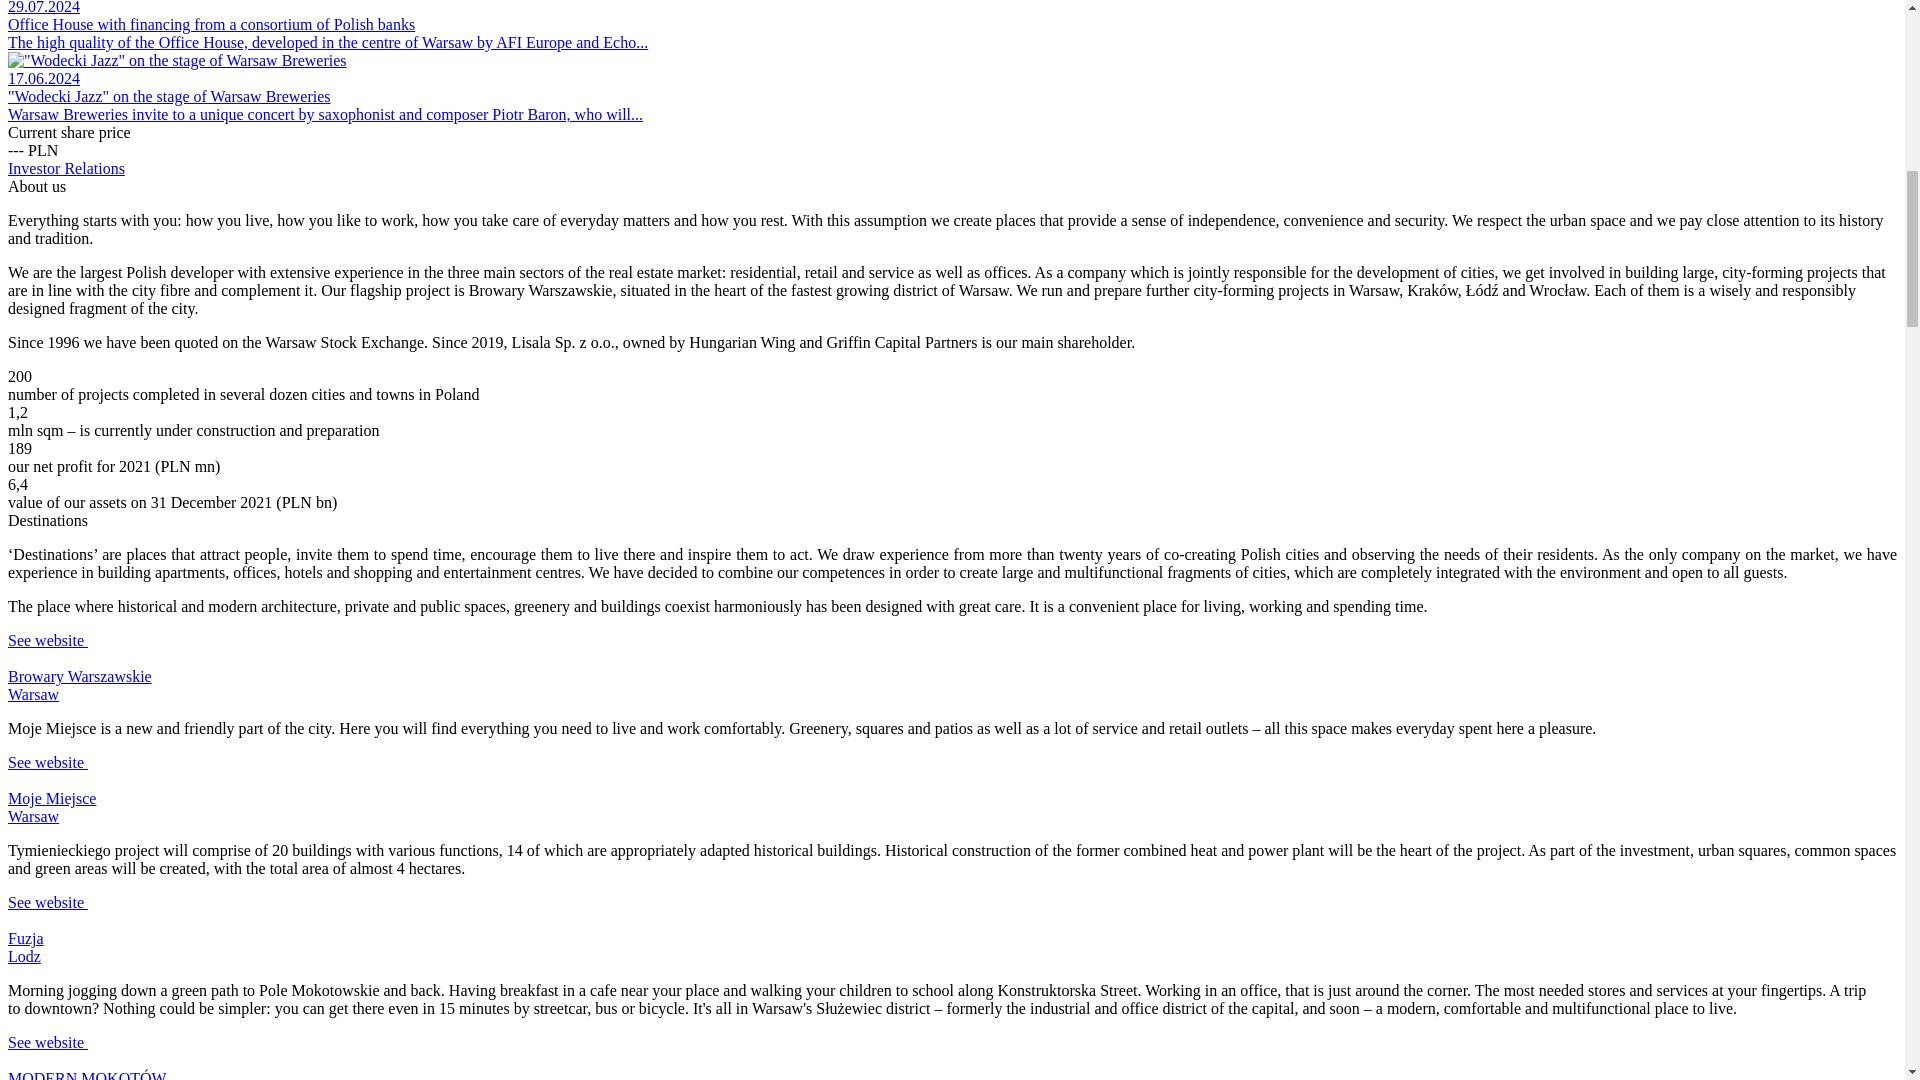 The width and height of the screenshot is (1920, 1080). I want to click on See website, so click(48, 762).